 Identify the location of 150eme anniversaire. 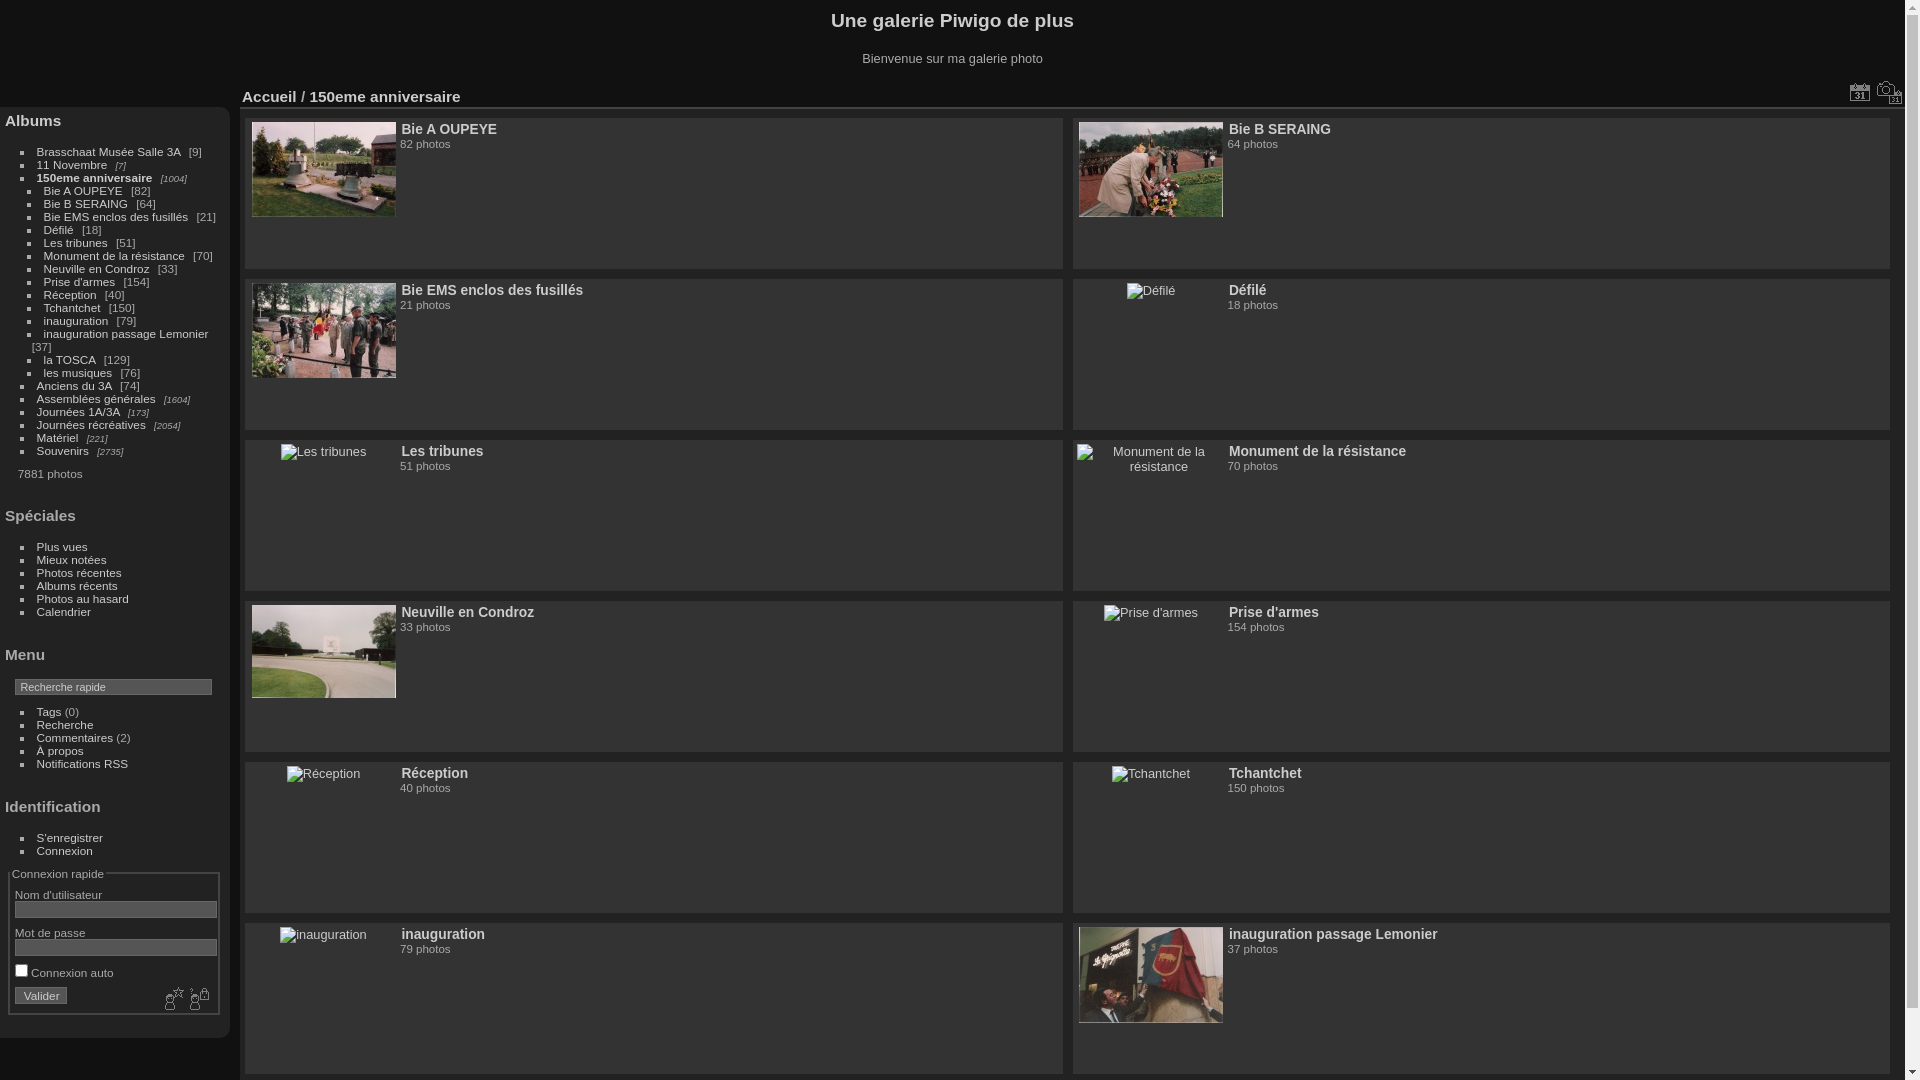
(95, 178).